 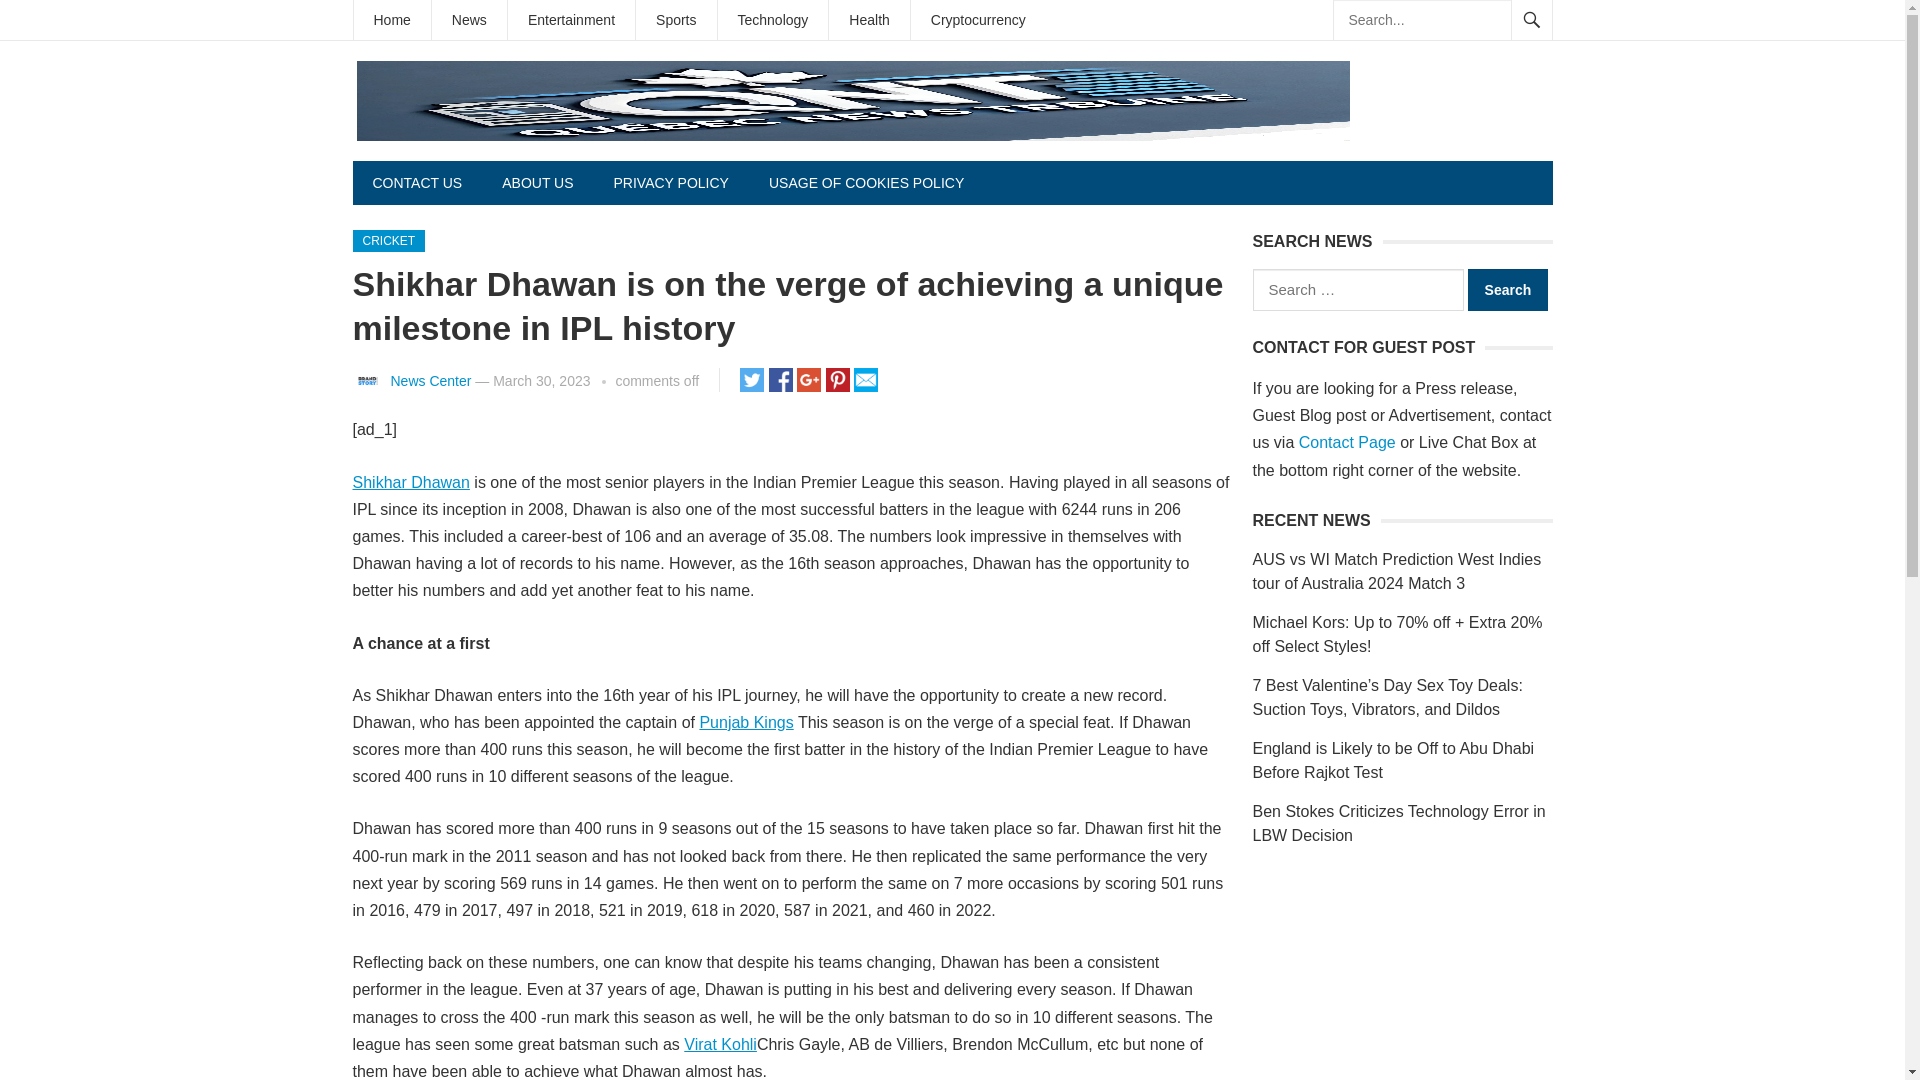 What do you see at coordinates (388, 240) in the screenshot?
I see `View all posts in Cricket` at bounding box center [388, 240].